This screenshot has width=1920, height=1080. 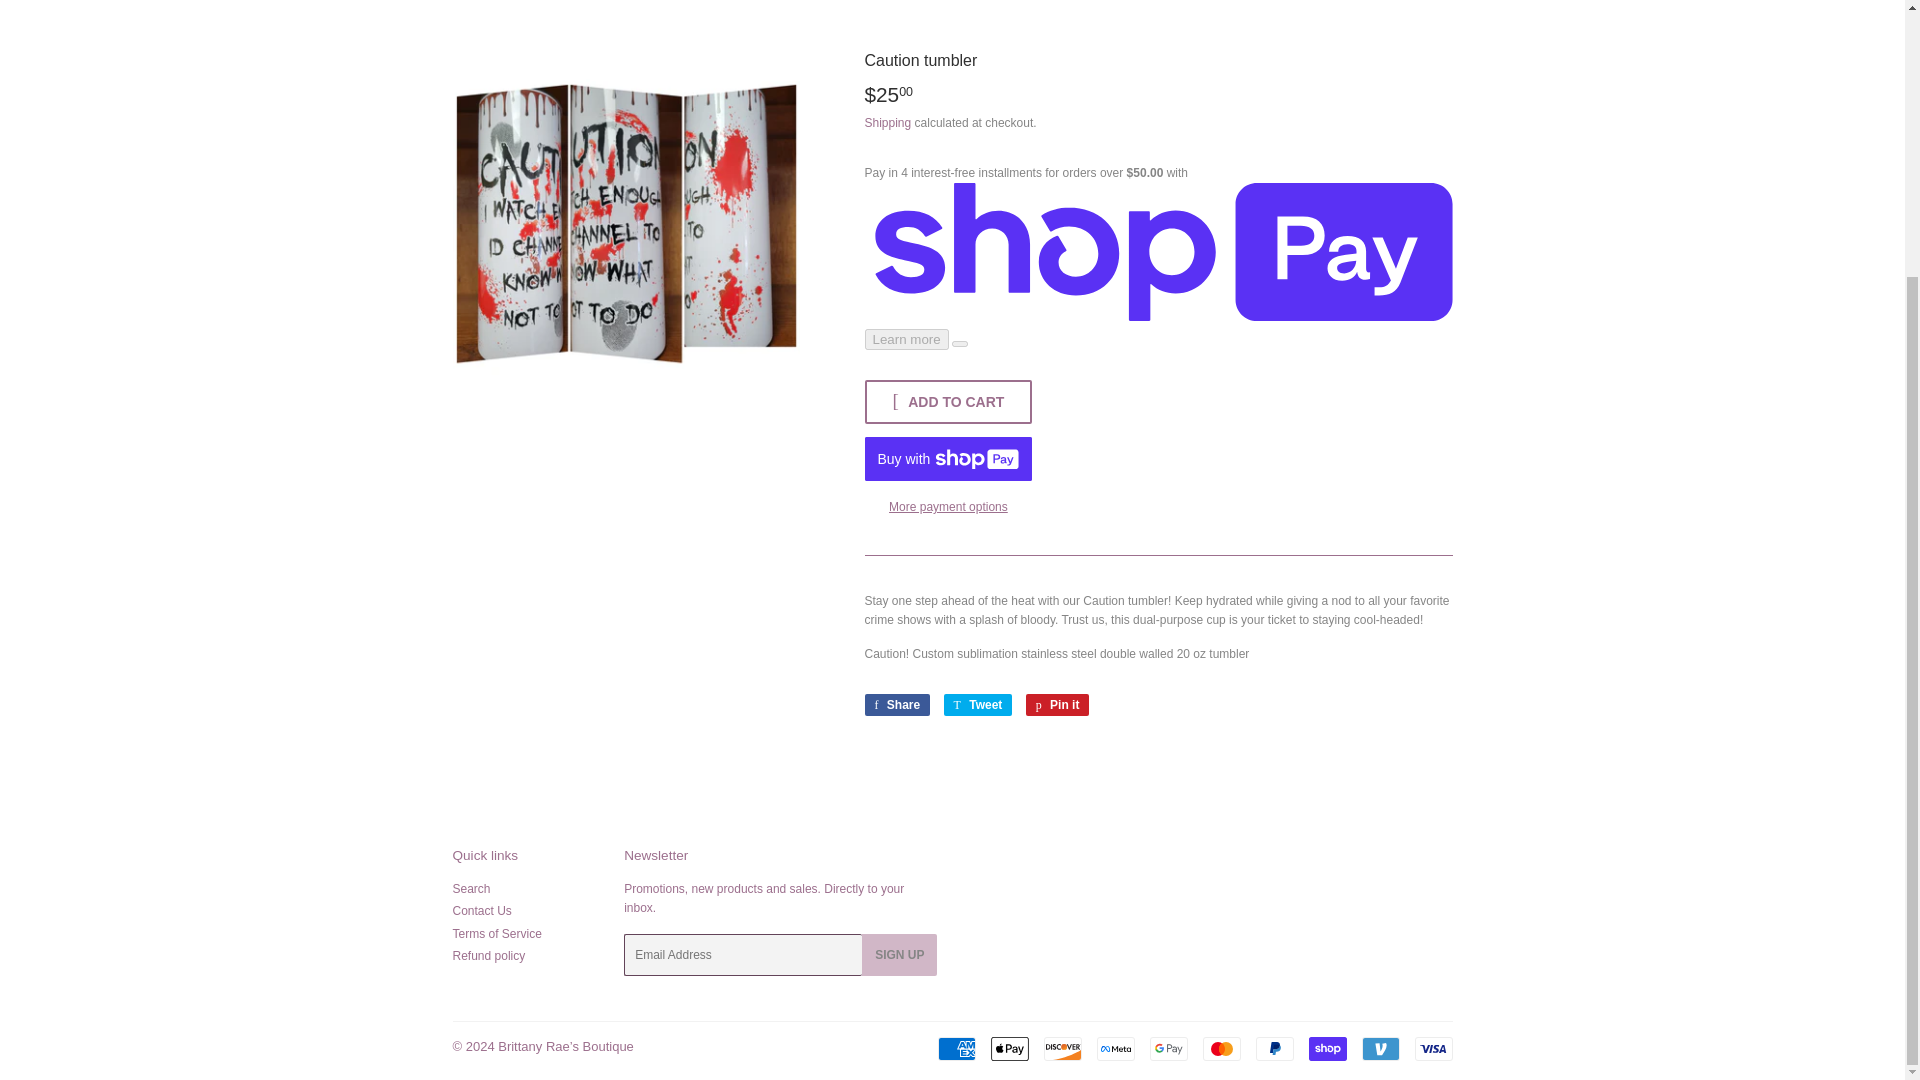 I want to click on Google Pay, so click(x=1169, y=1048).